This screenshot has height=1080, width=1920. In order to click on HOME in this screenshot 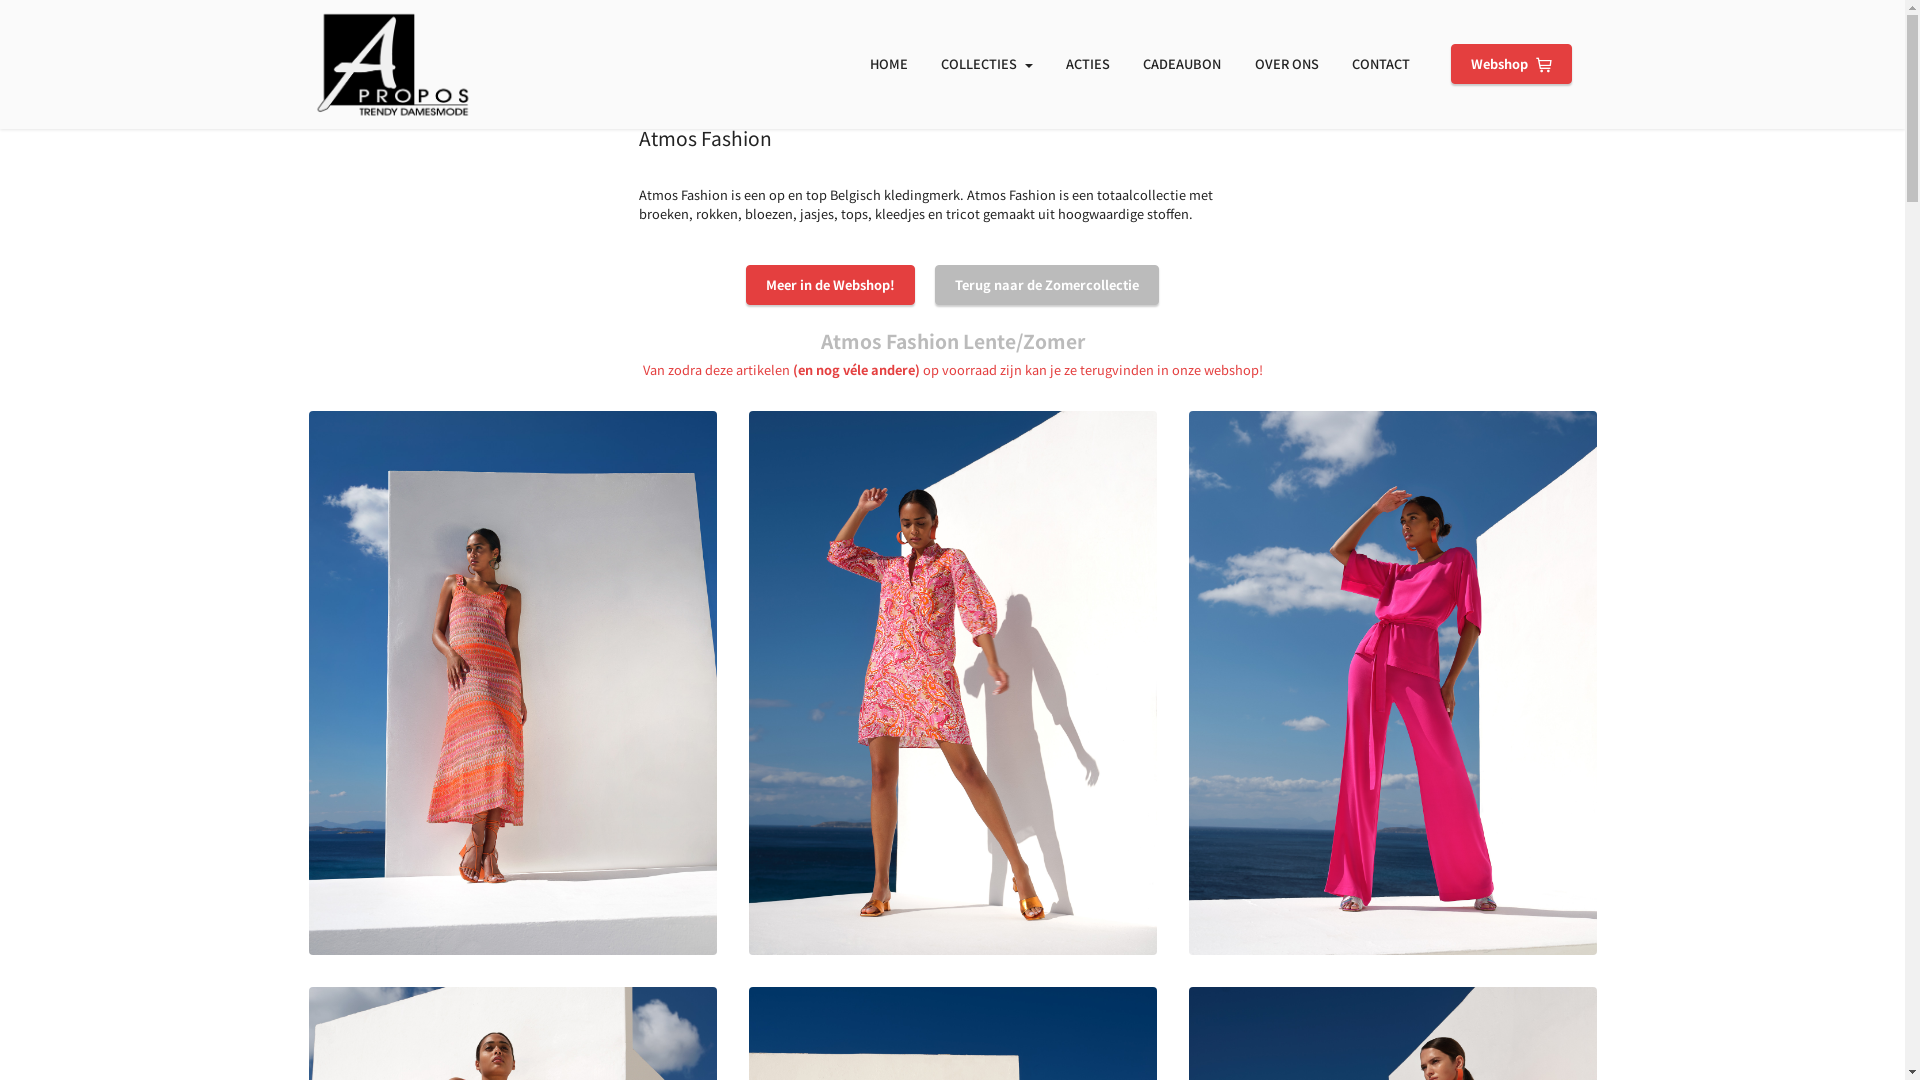, I will do `click(889, 64)`.